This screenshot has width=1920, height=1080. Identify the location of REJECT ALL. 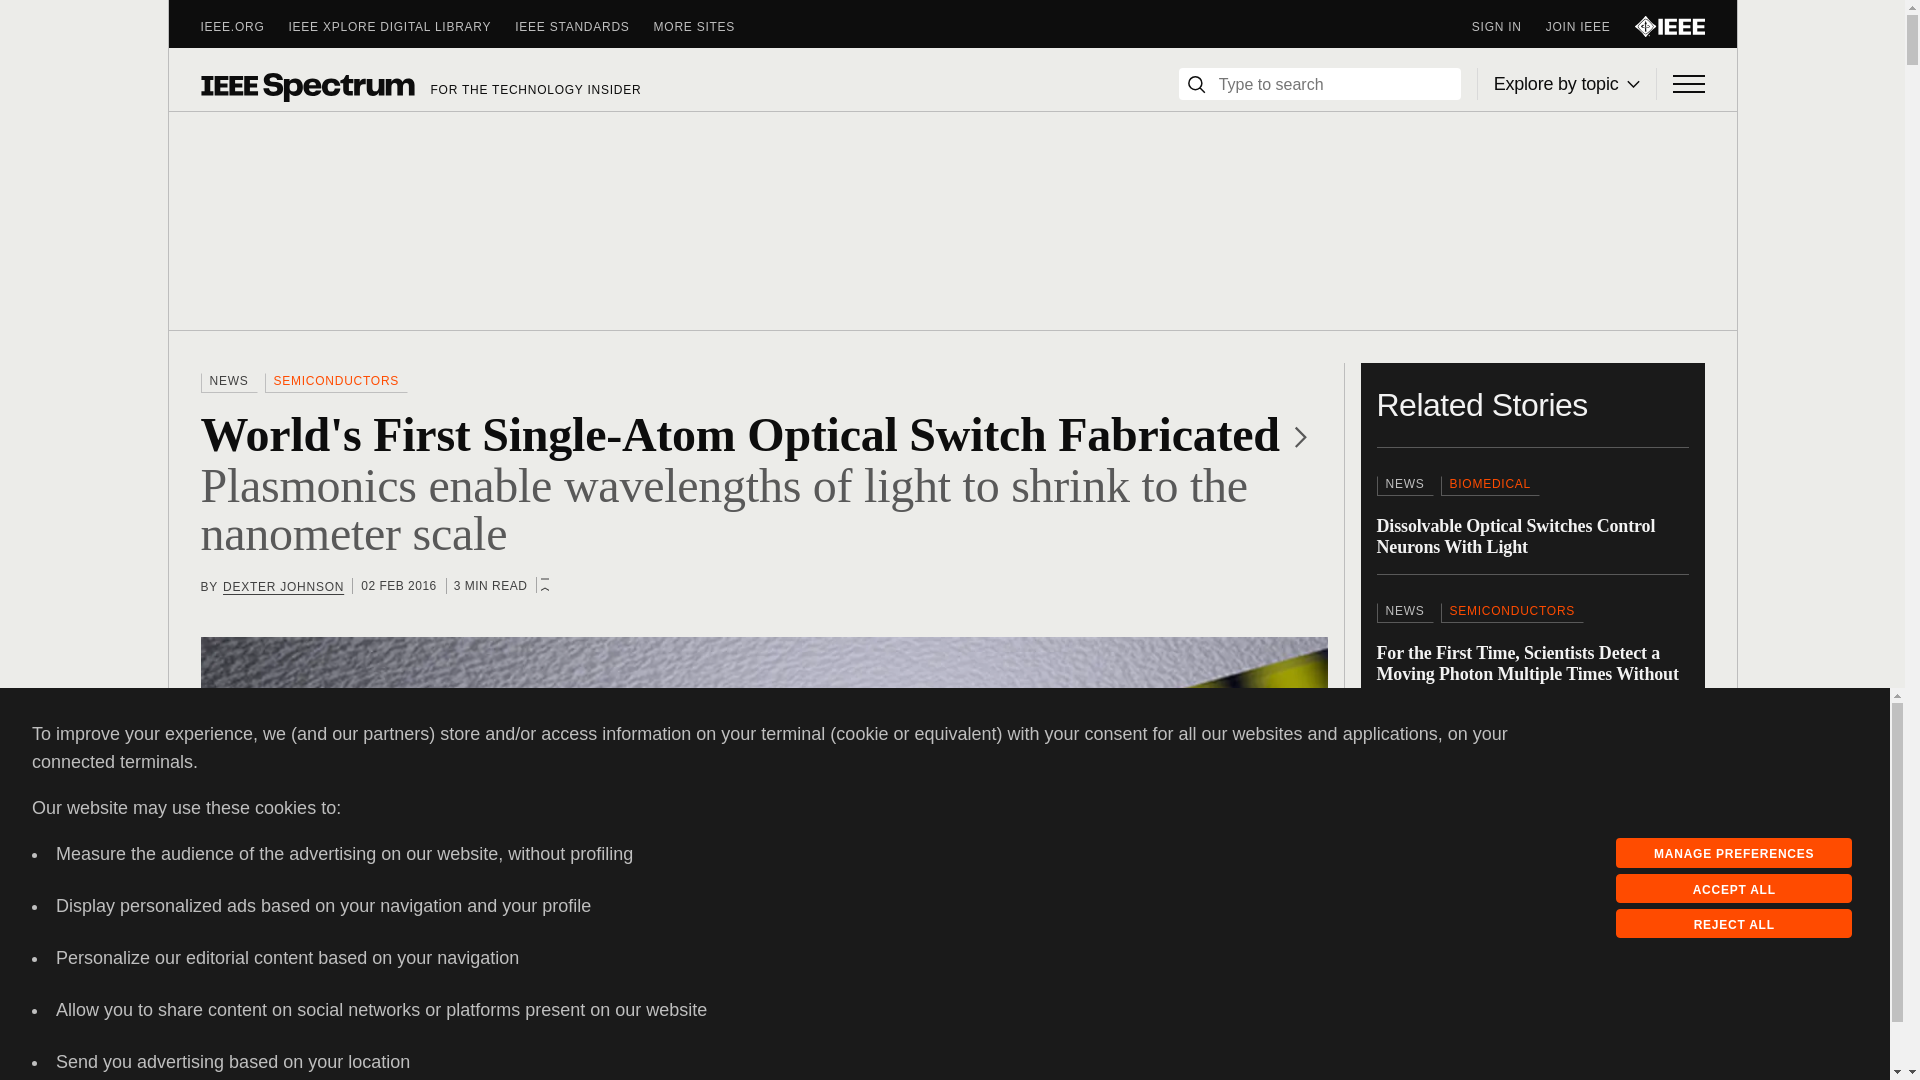
(1734, 924).